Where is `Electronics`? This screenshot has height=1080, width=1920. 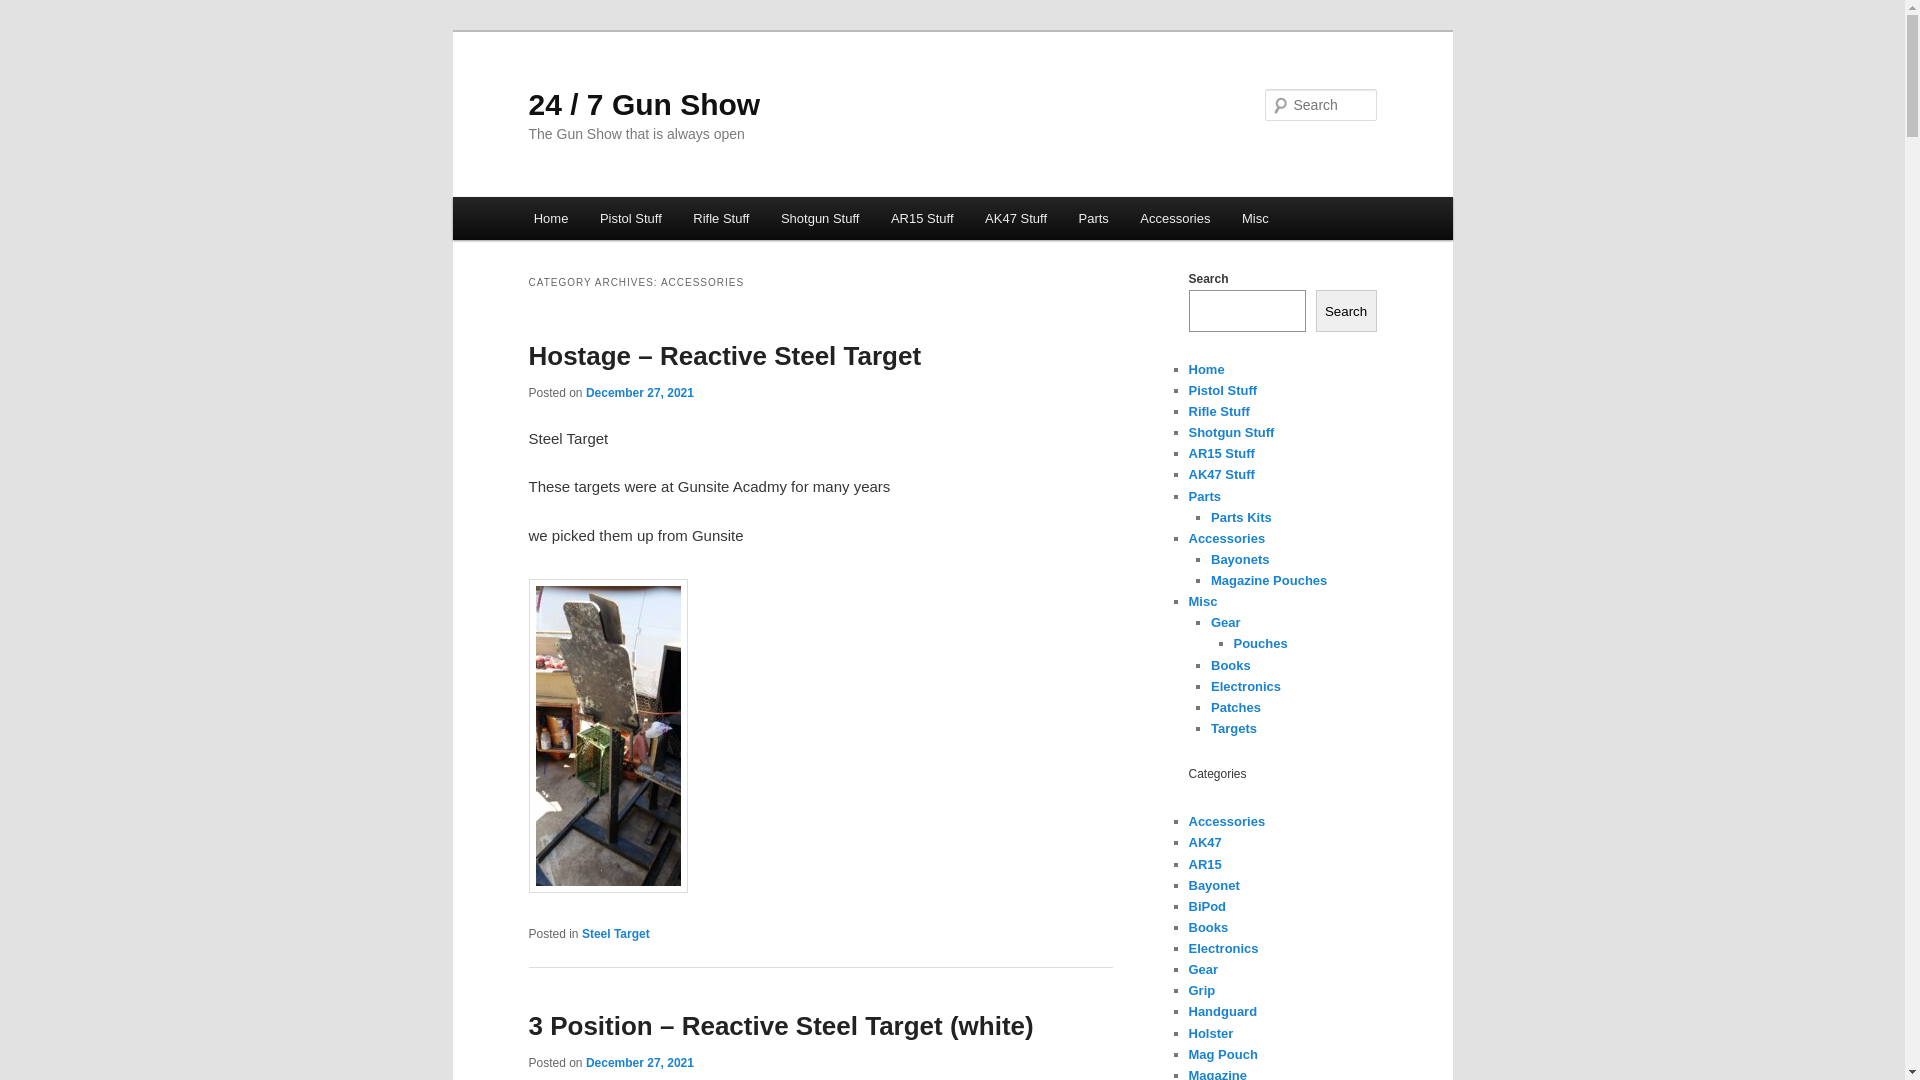 Electronics is located at coordinates (1223, 948).